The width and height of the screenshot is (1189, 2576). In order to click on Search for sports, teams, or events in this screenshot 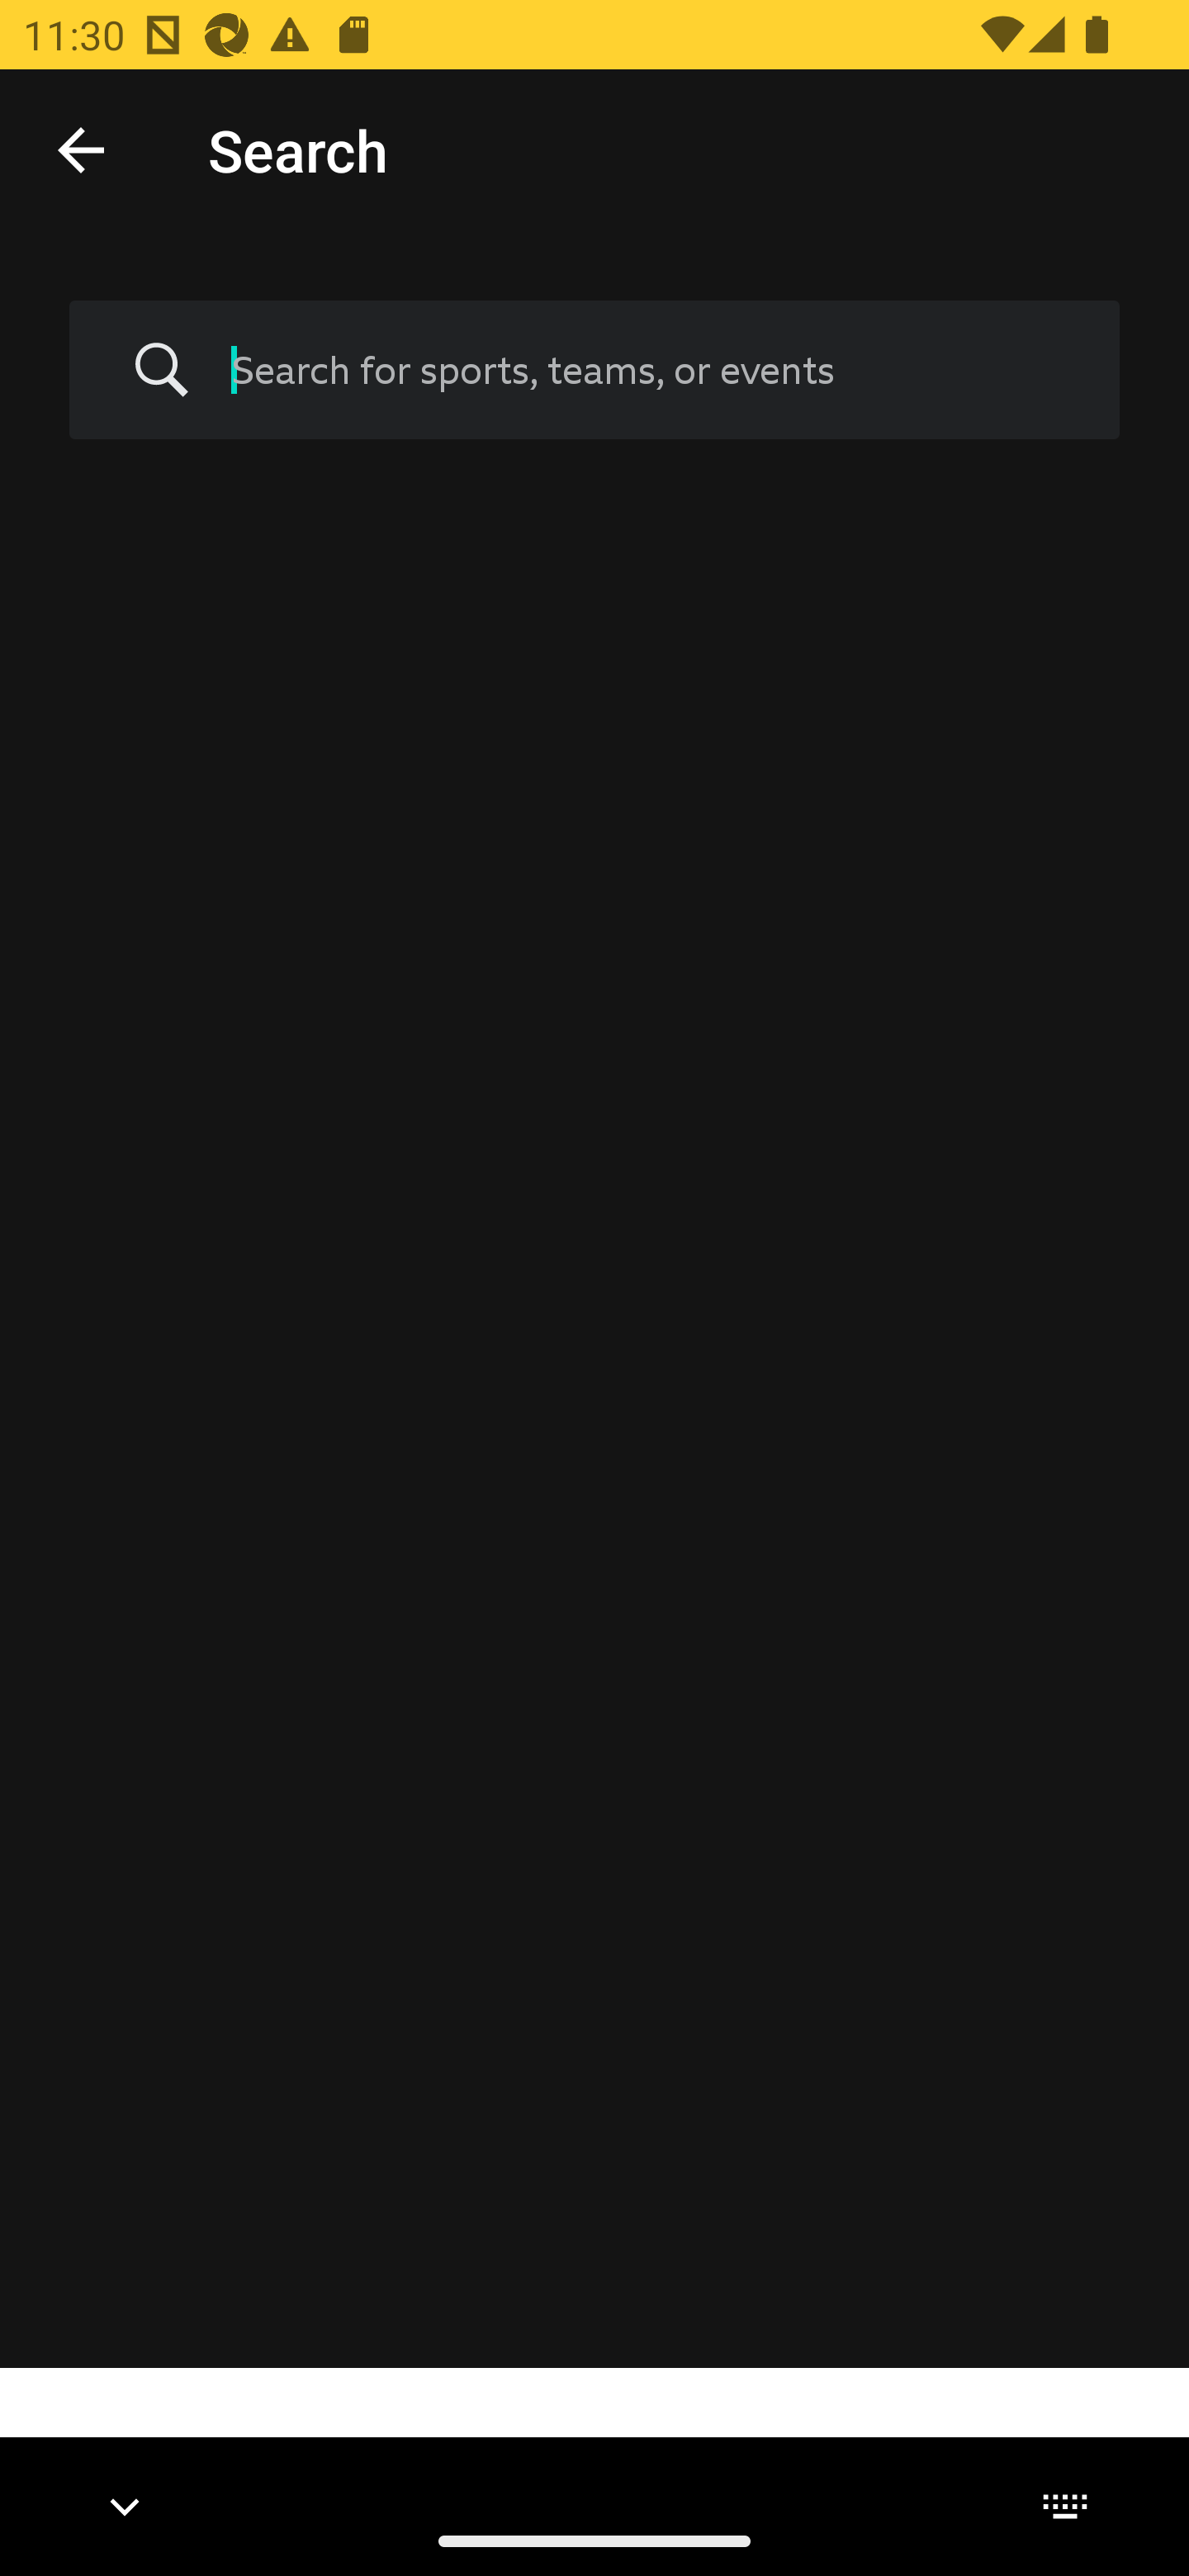, I will do `click(651, 369)`.